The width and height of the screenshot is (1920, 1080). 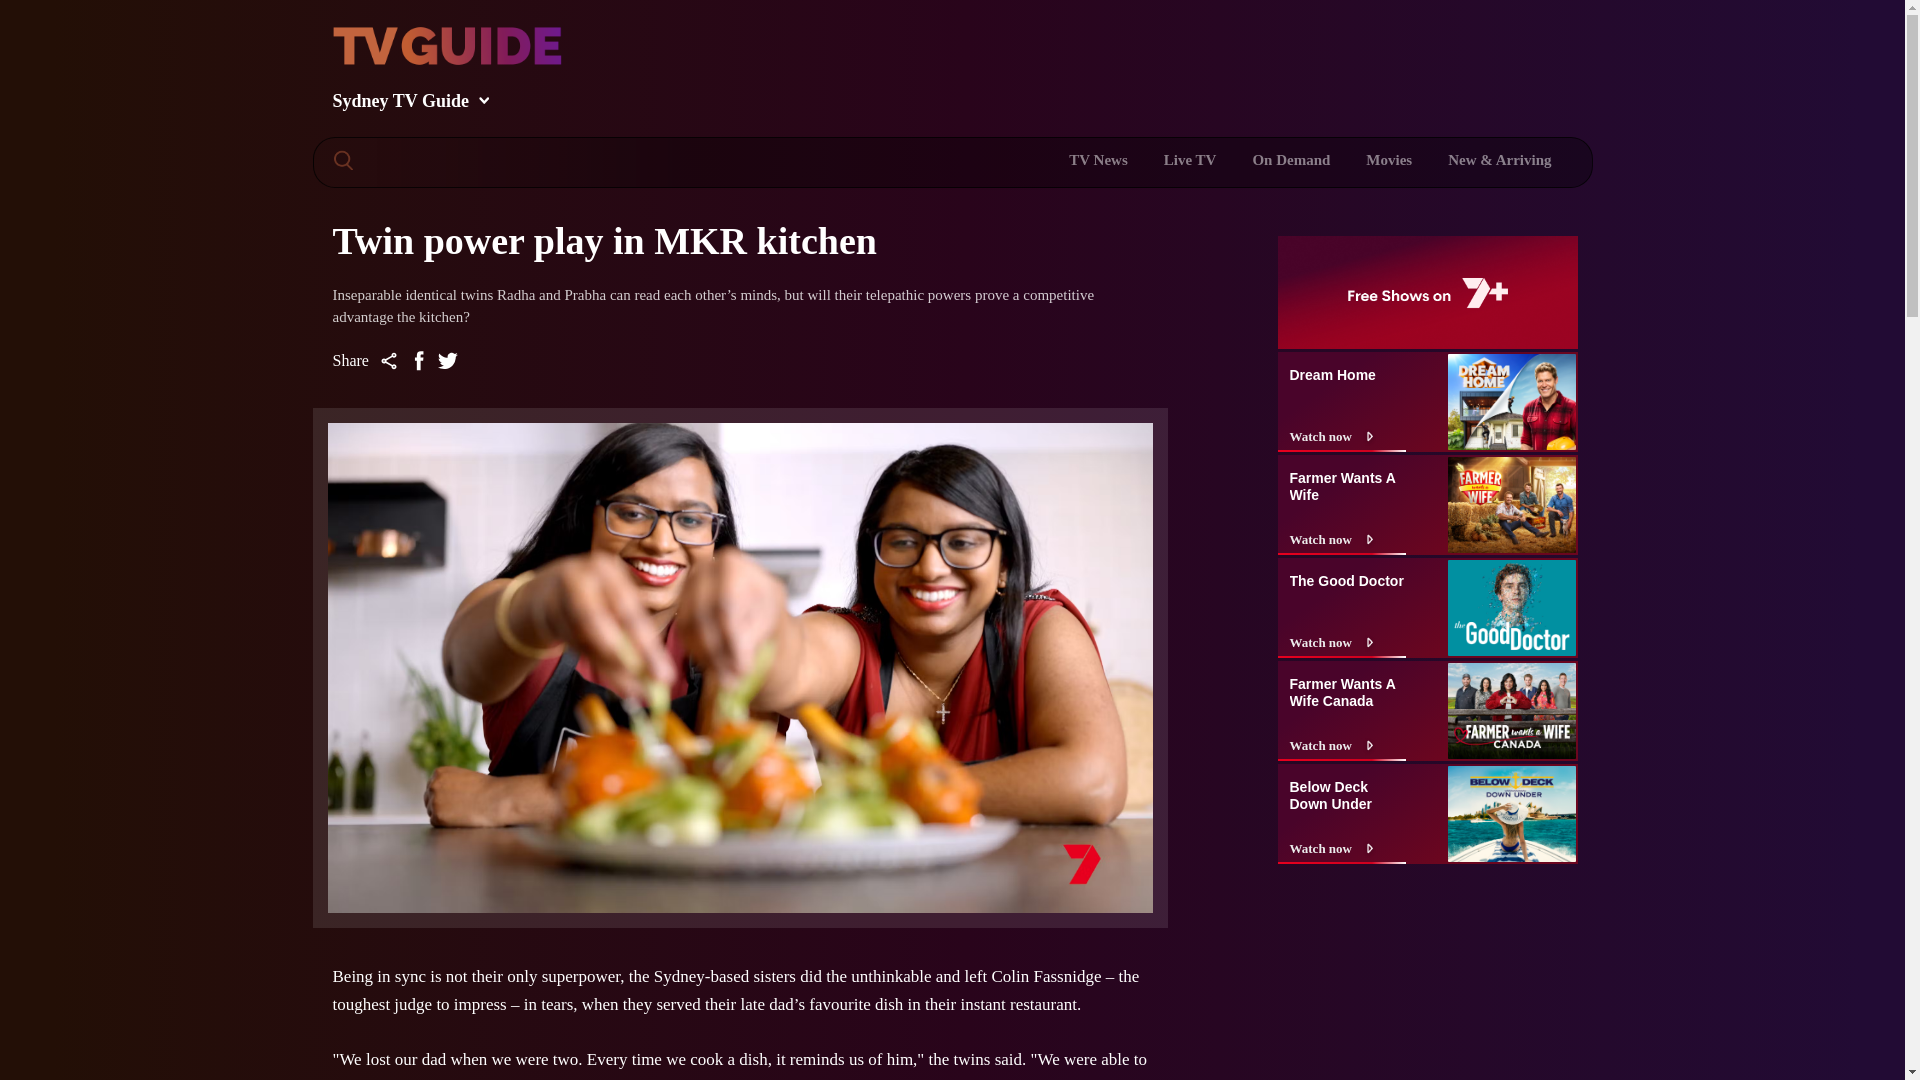 What do you see at coordinates (1348, 574) in the screenshot?
I see `The Good Doctor` at bounding box center [1348, 574].